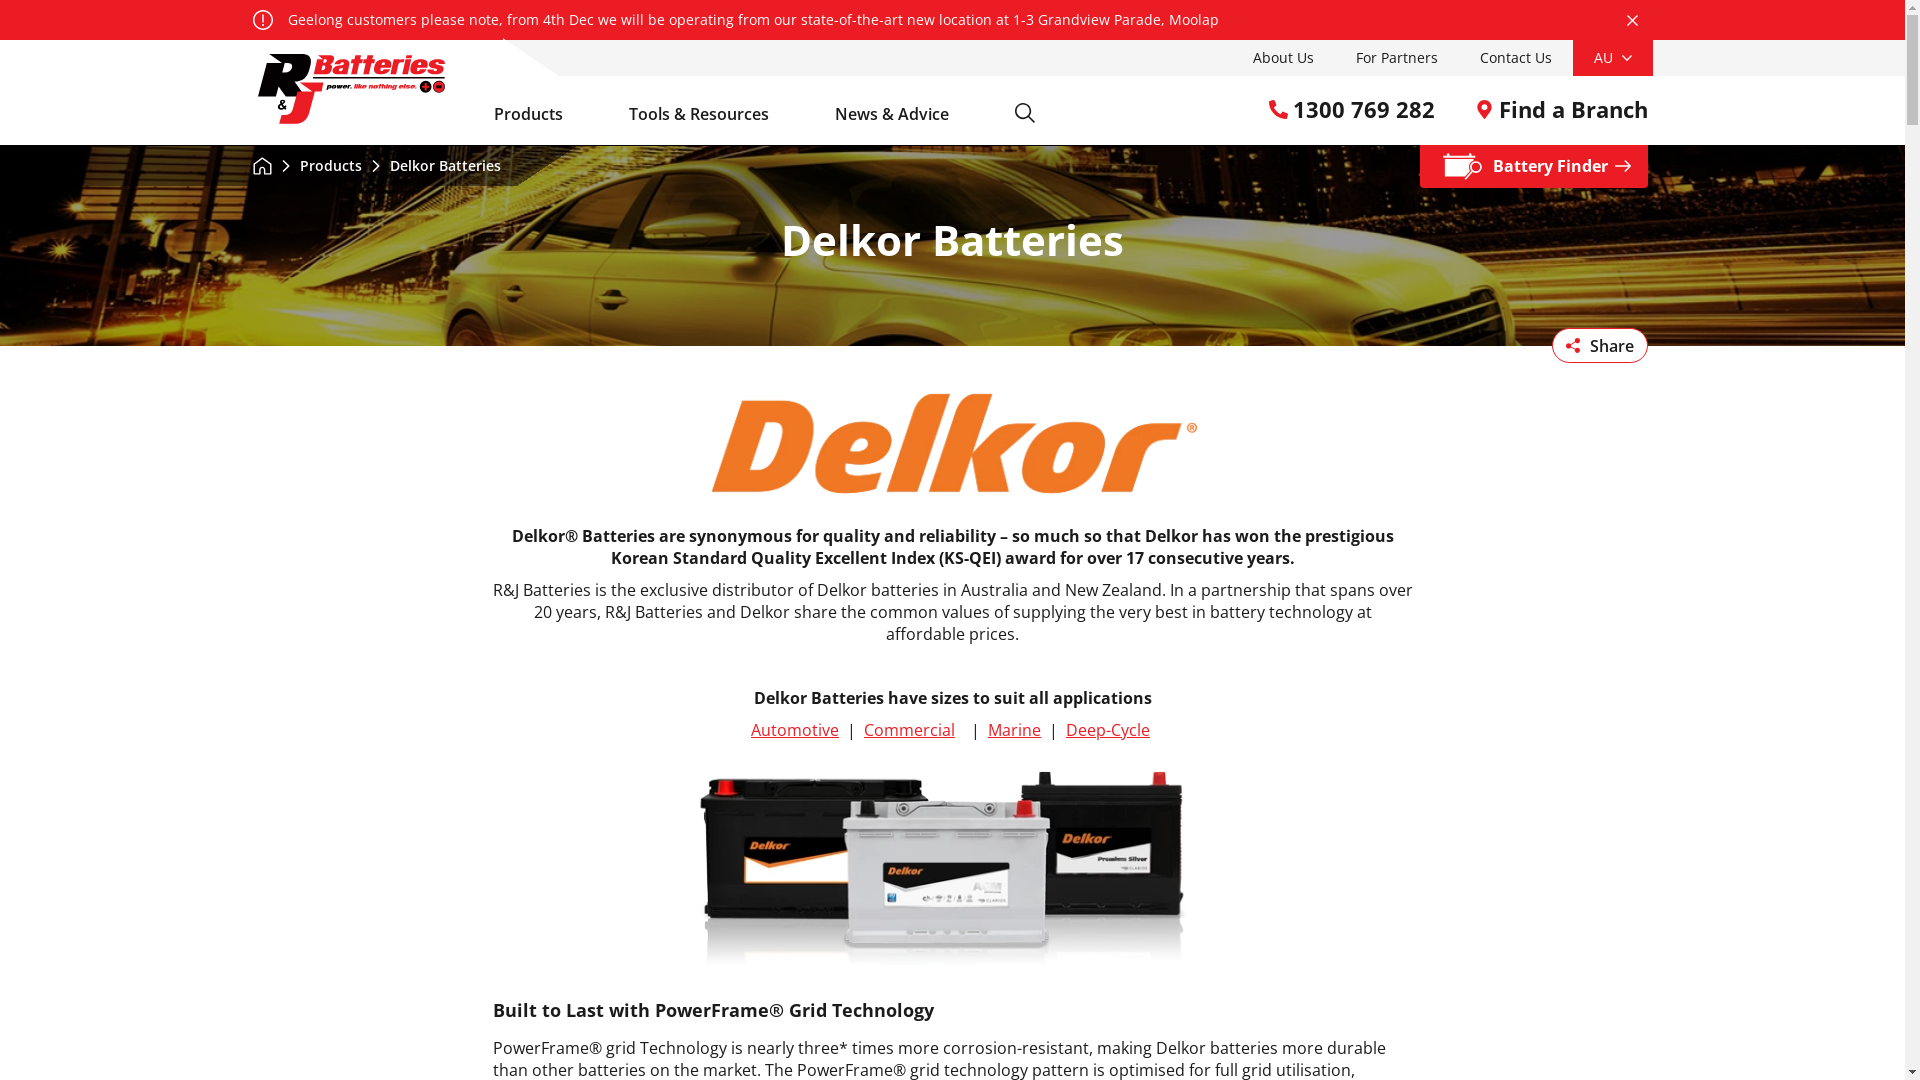 This screenshot has height=1080, width=1920. What do you see at coordinates (1284, 58) in the screenshot?
I see `About Us` at bounding box center [1284, 58].